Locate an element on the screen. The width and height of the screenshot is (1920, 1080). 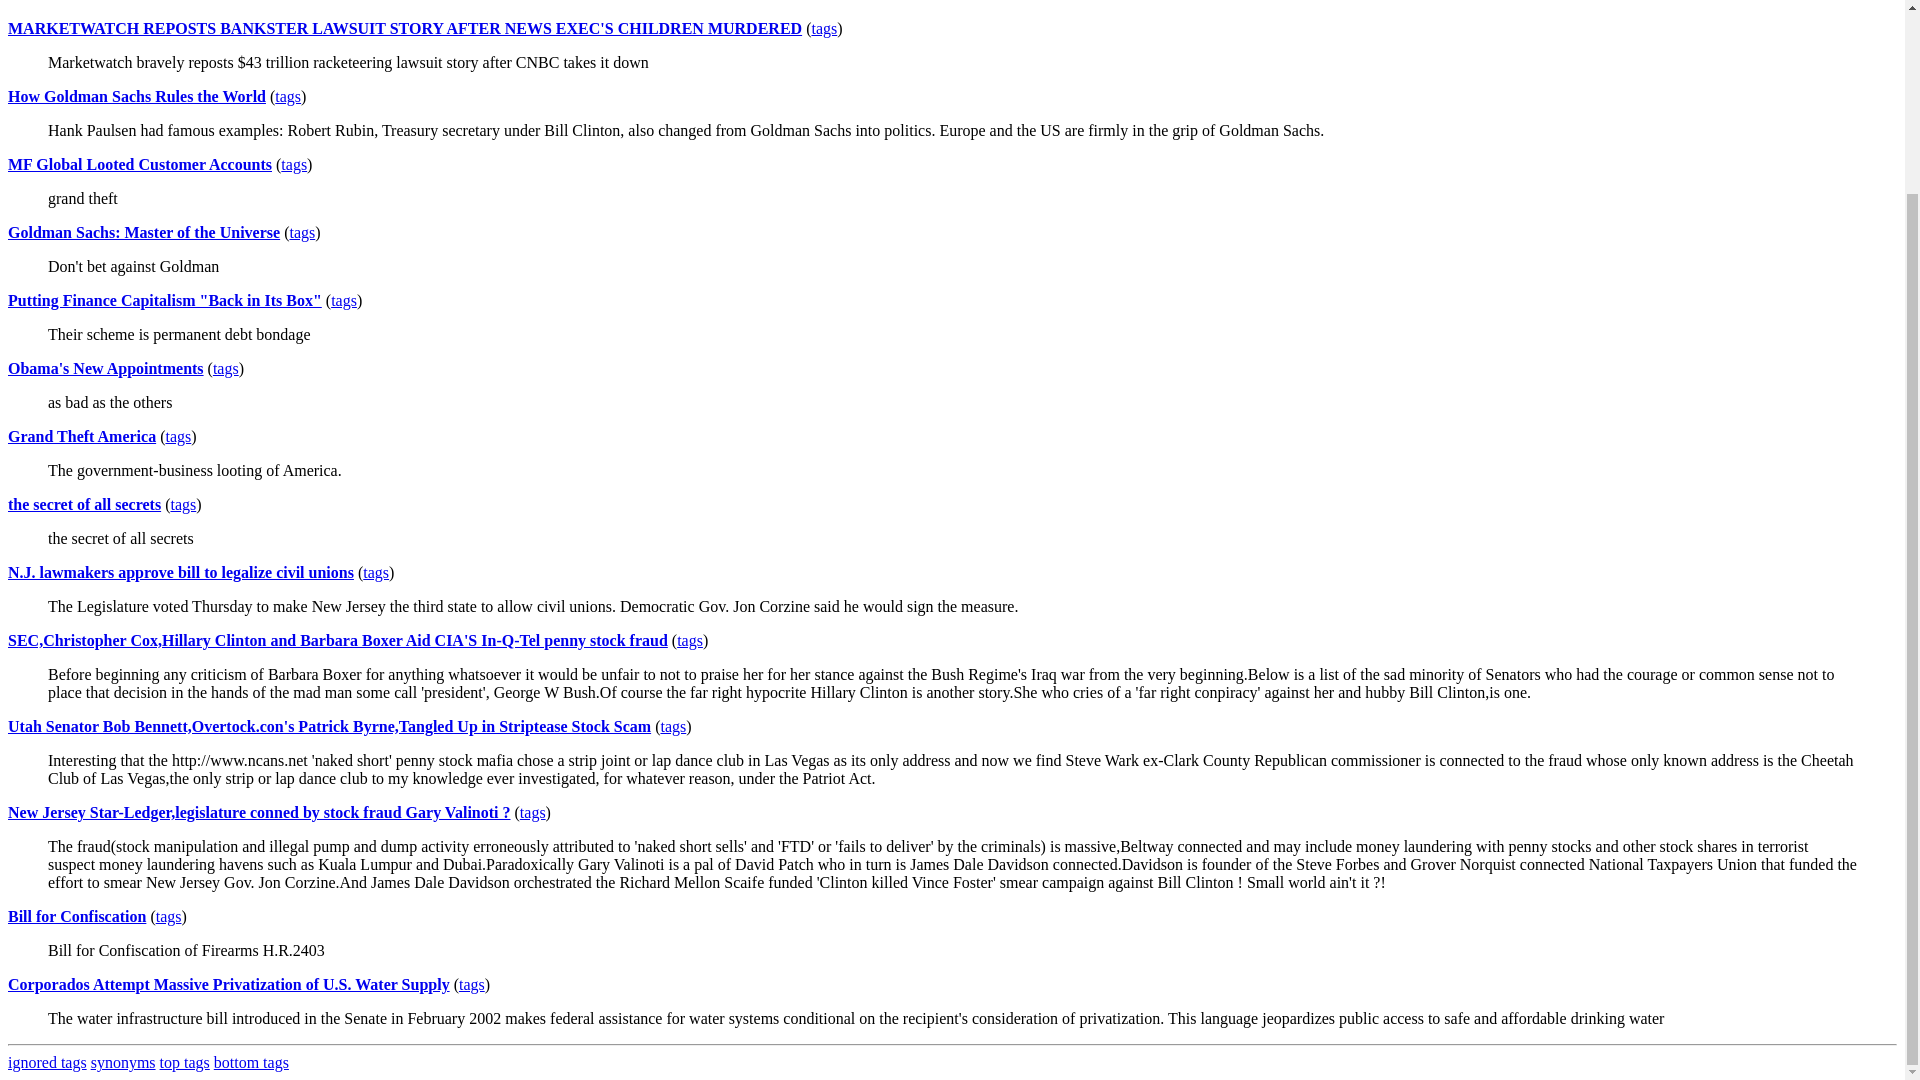
bottom tags is located at coordinates (251, 1062).